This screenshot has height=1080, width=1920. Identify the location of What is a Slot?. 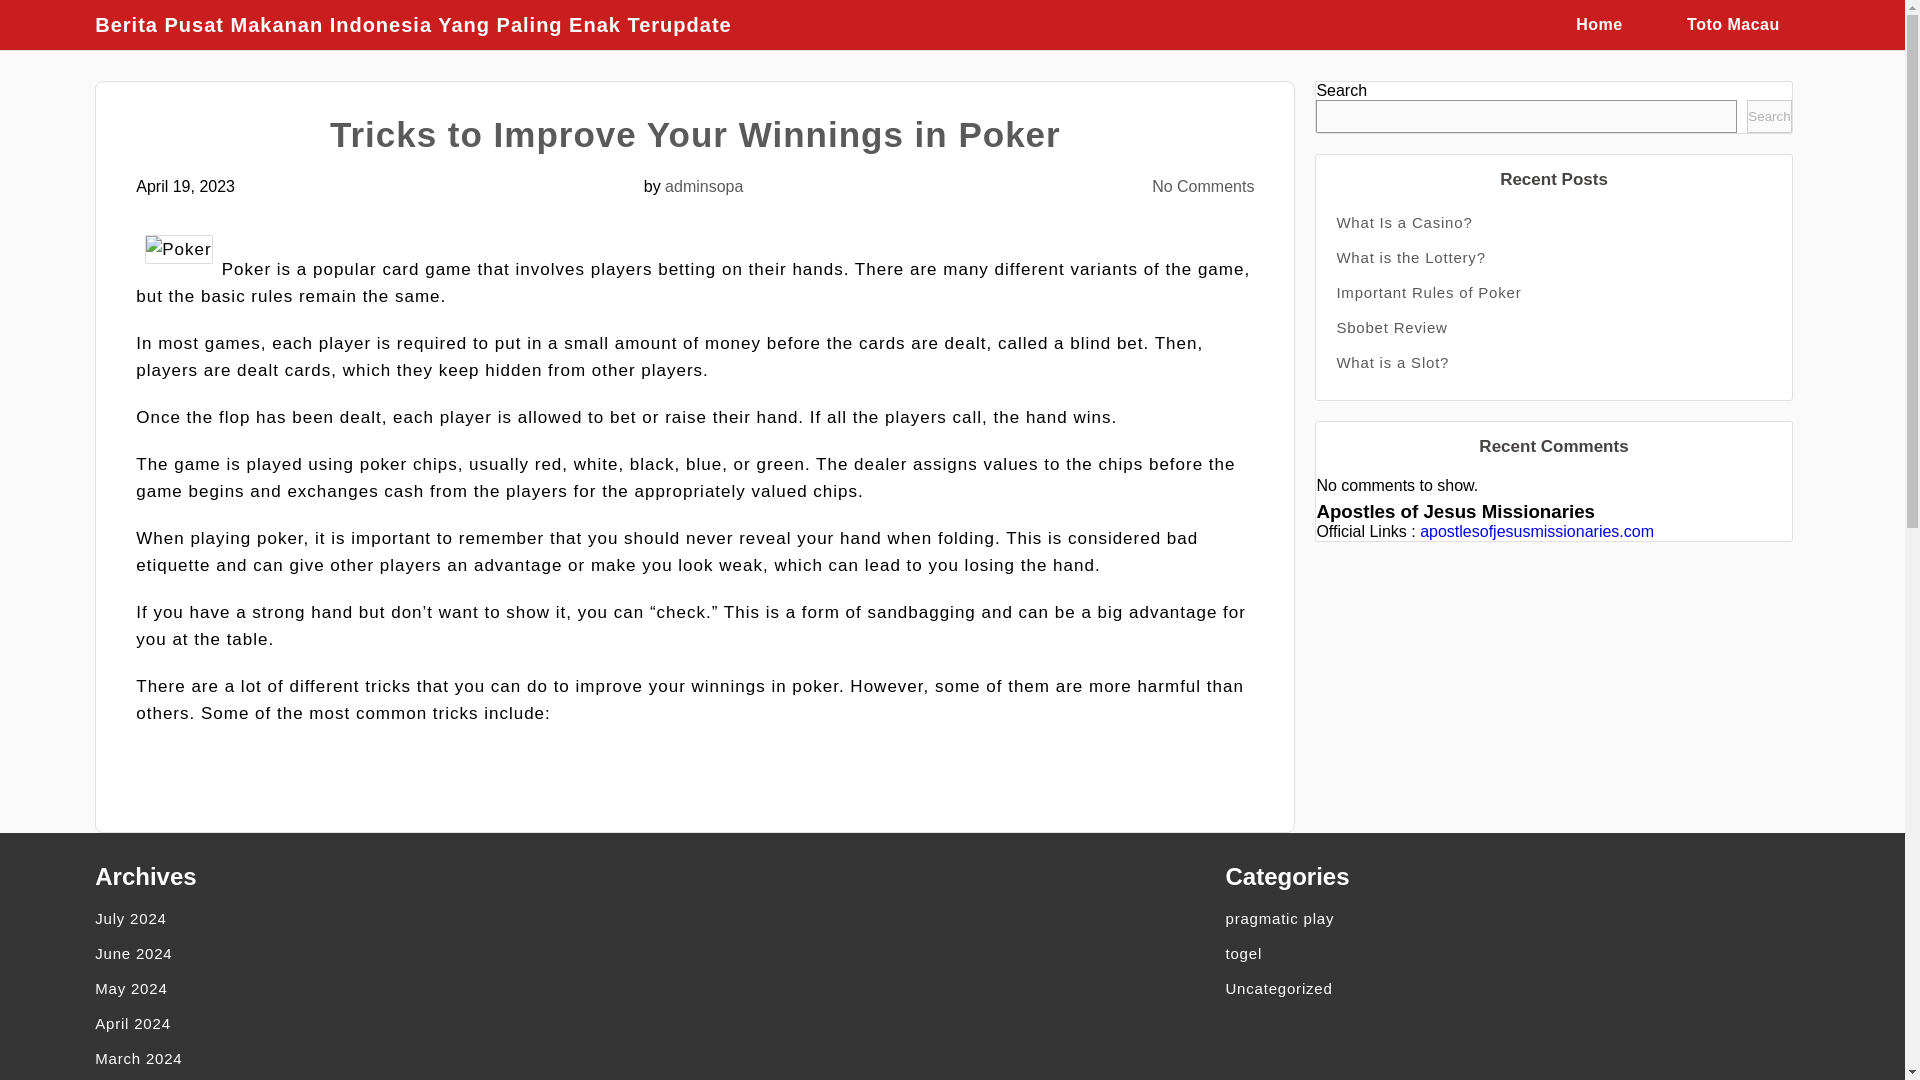
(1553, 362).